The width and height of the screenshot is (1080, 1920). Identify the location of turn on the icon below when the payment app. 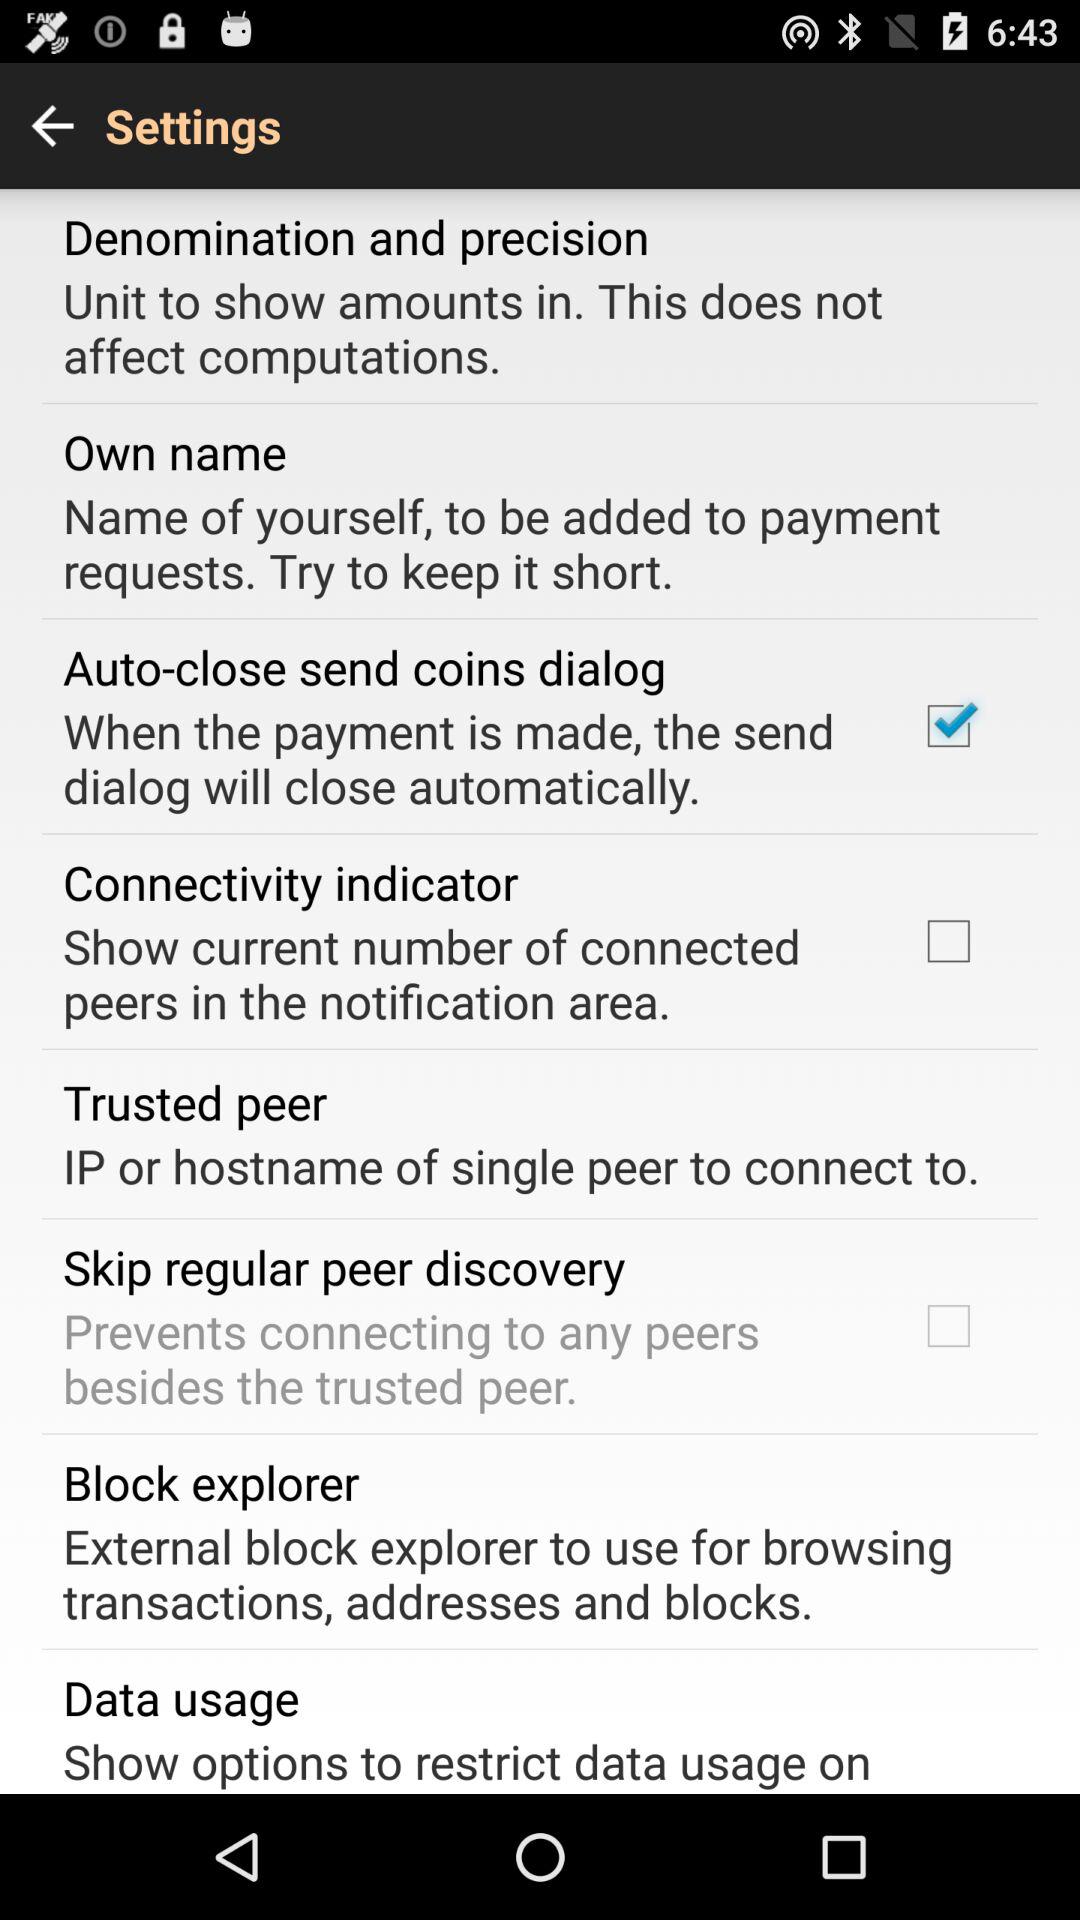
(290, 882).